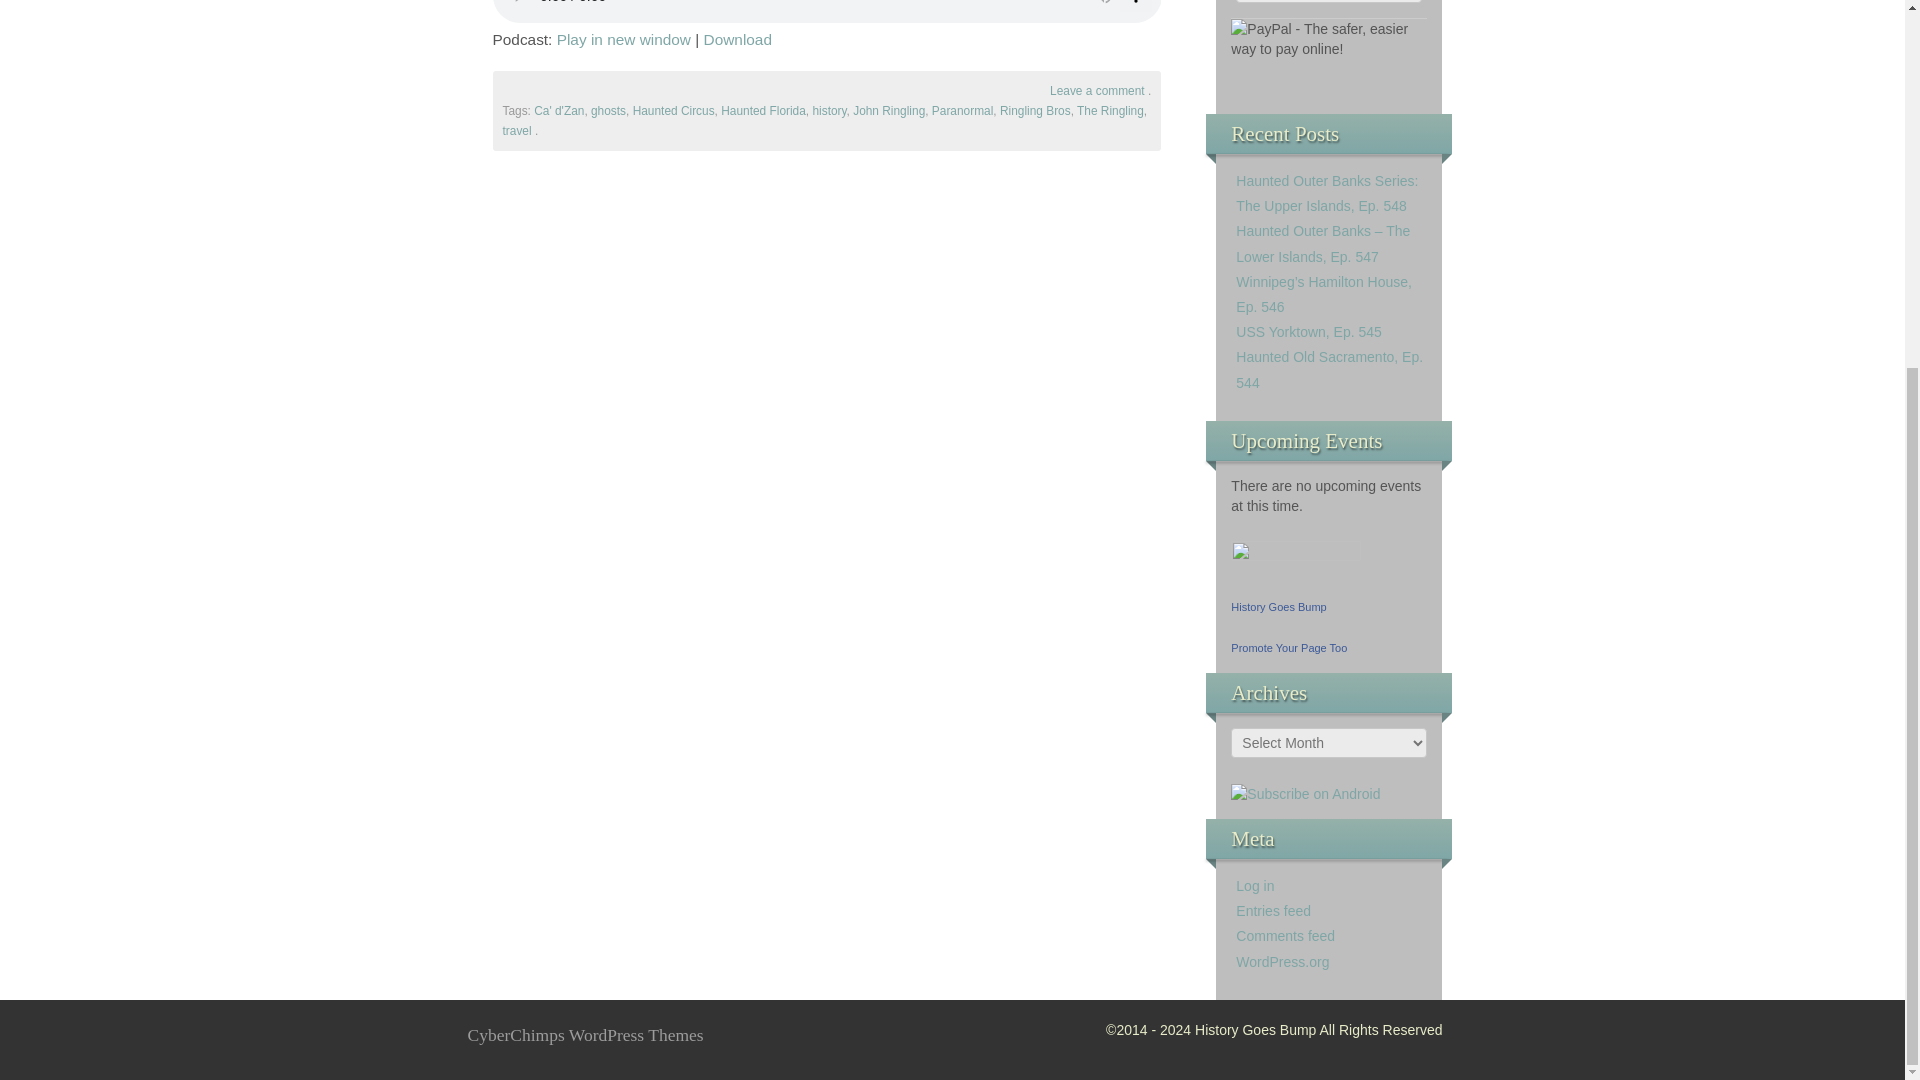 The height and width of the screenshot is (1080, 1920). Describe the element at coordinates (962, 110) in the screenshot. I see `Paranormal` at that location.